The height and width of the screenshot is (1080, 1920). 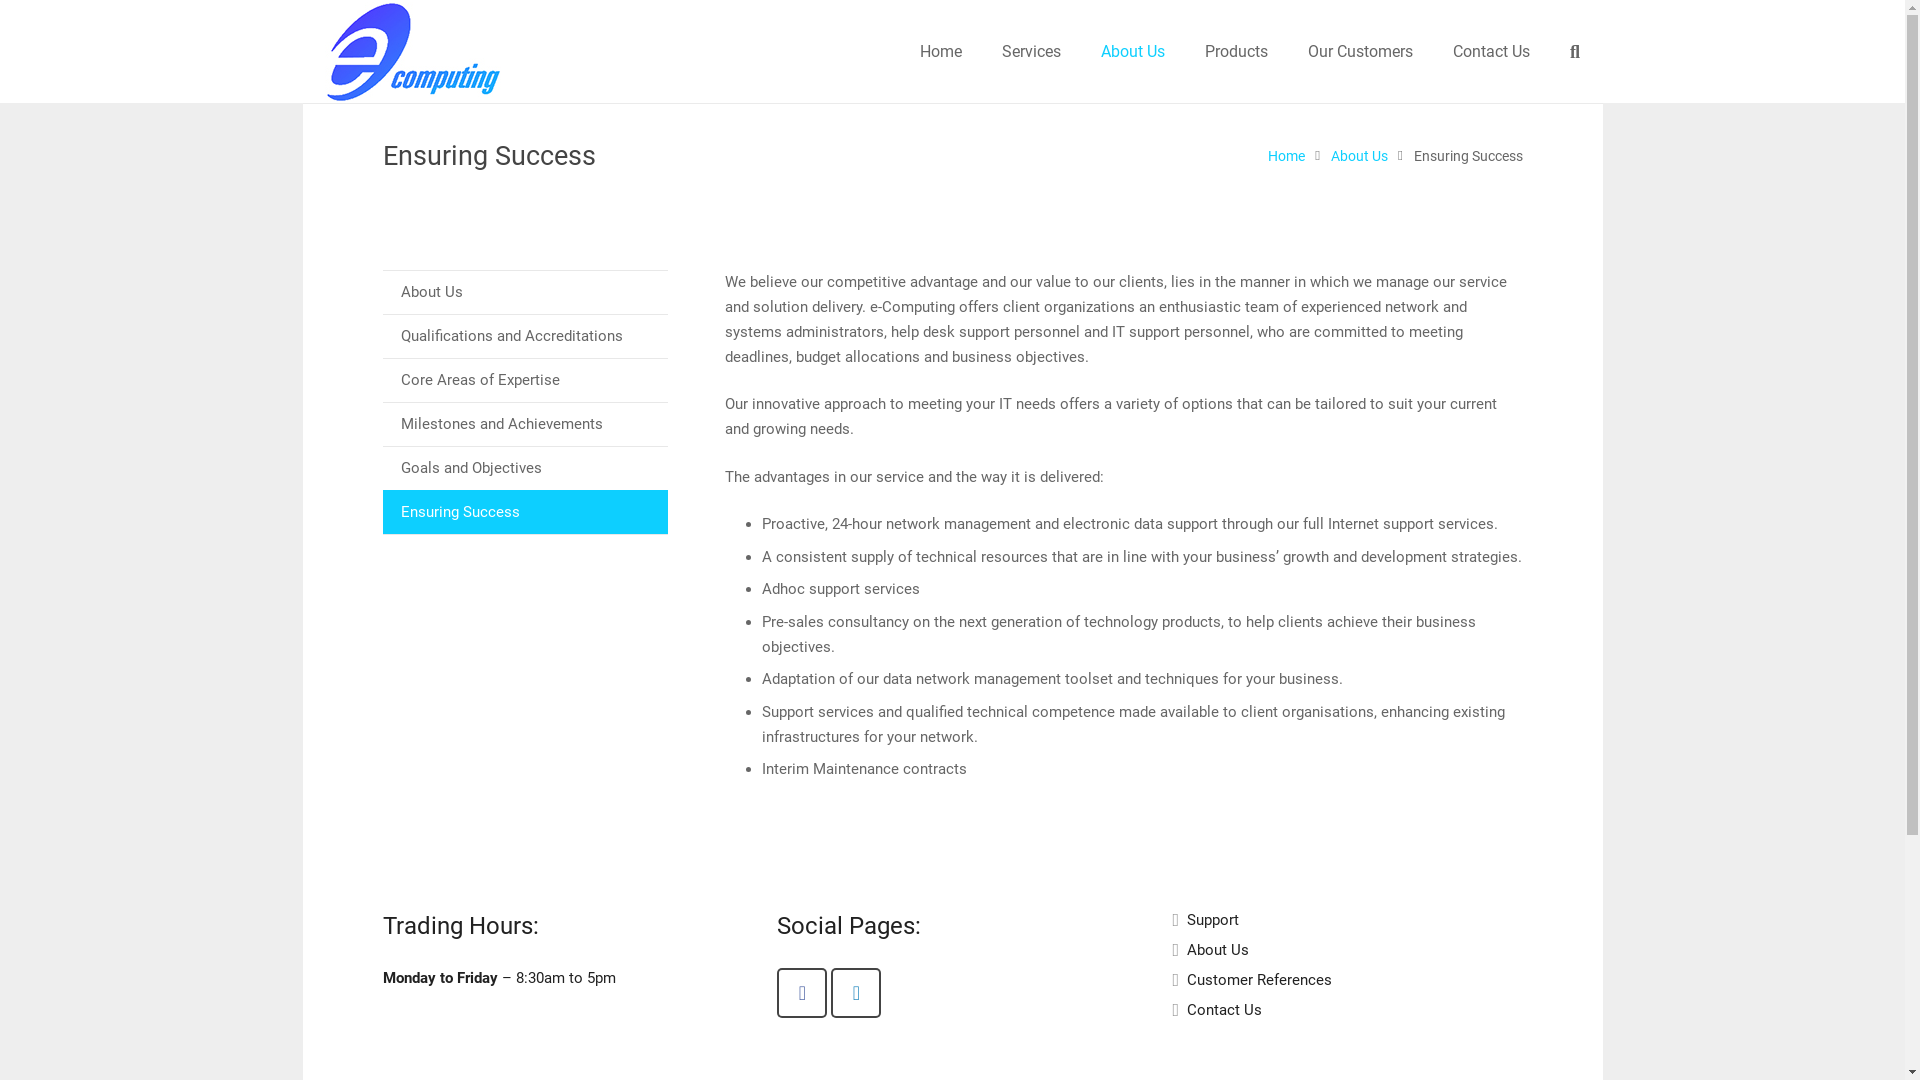 What do you see at coordinates (1213, 920) in the screenshot?
I see `Support` at bounding box center [1213, 920].